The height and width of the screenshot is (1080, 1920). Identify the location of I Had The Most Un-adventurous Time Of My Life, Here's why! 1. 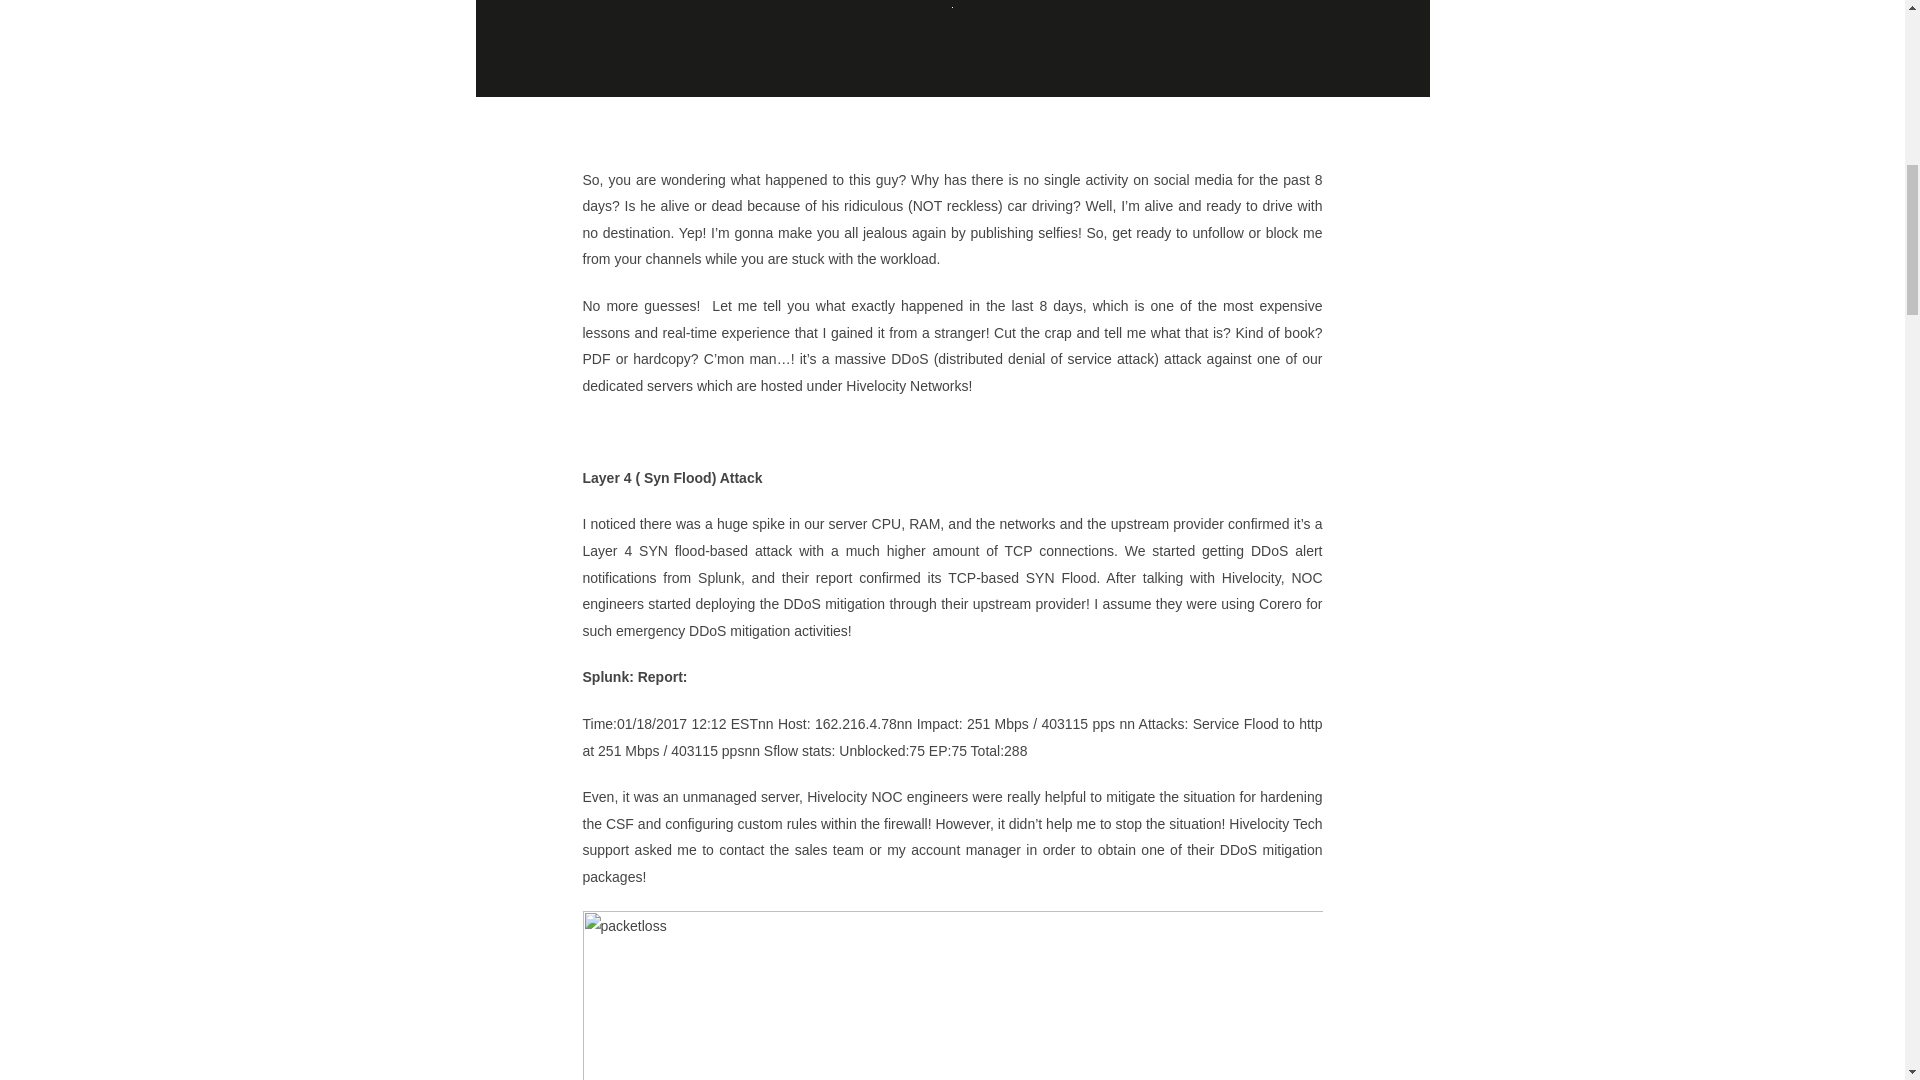
(952, 996).